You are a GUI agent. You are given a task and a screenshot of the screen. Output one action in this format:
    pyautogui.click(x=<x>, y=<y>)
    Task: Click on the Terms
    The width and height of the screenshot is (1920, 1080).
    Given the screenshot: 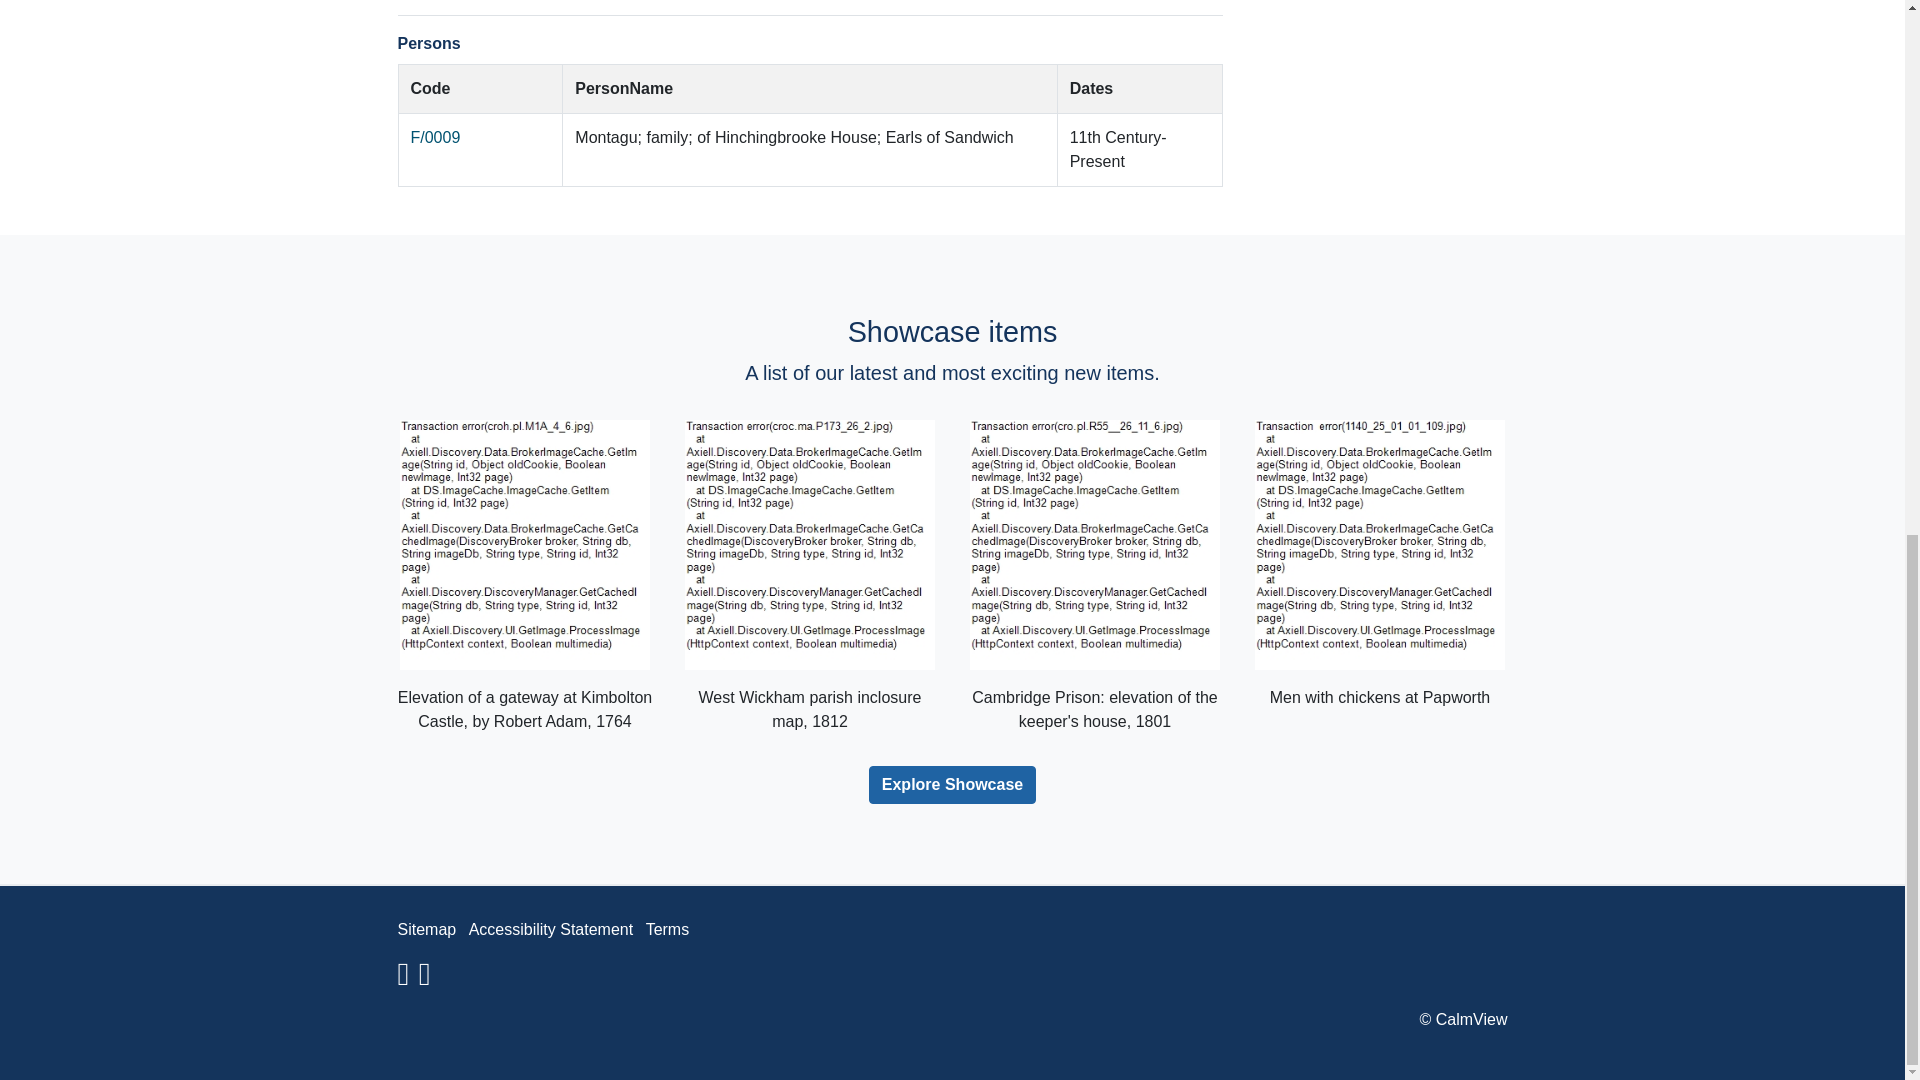 What is the action you would take?
    pyautogui.click(x=667, y=930)
    